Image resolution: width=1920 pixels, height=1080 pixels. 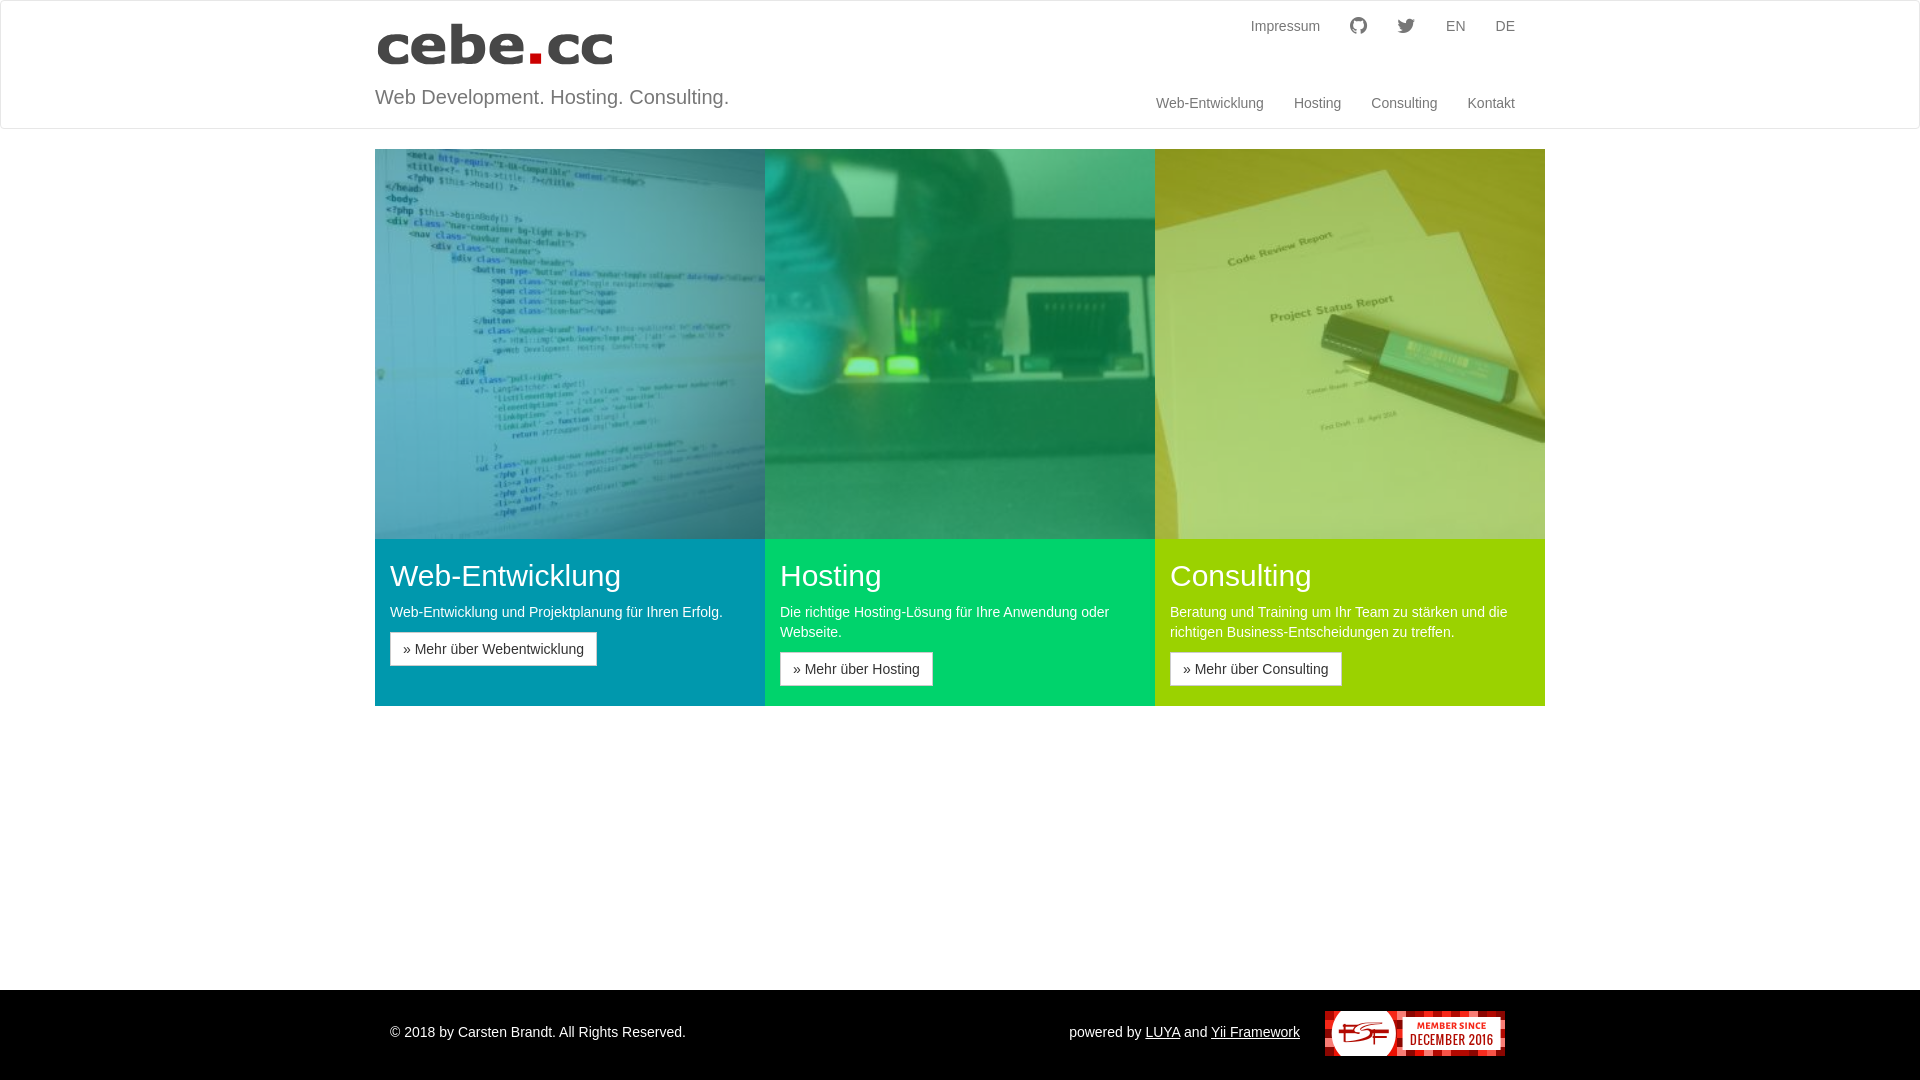 I want to click on Impressum, so click(x=1286, y=26).